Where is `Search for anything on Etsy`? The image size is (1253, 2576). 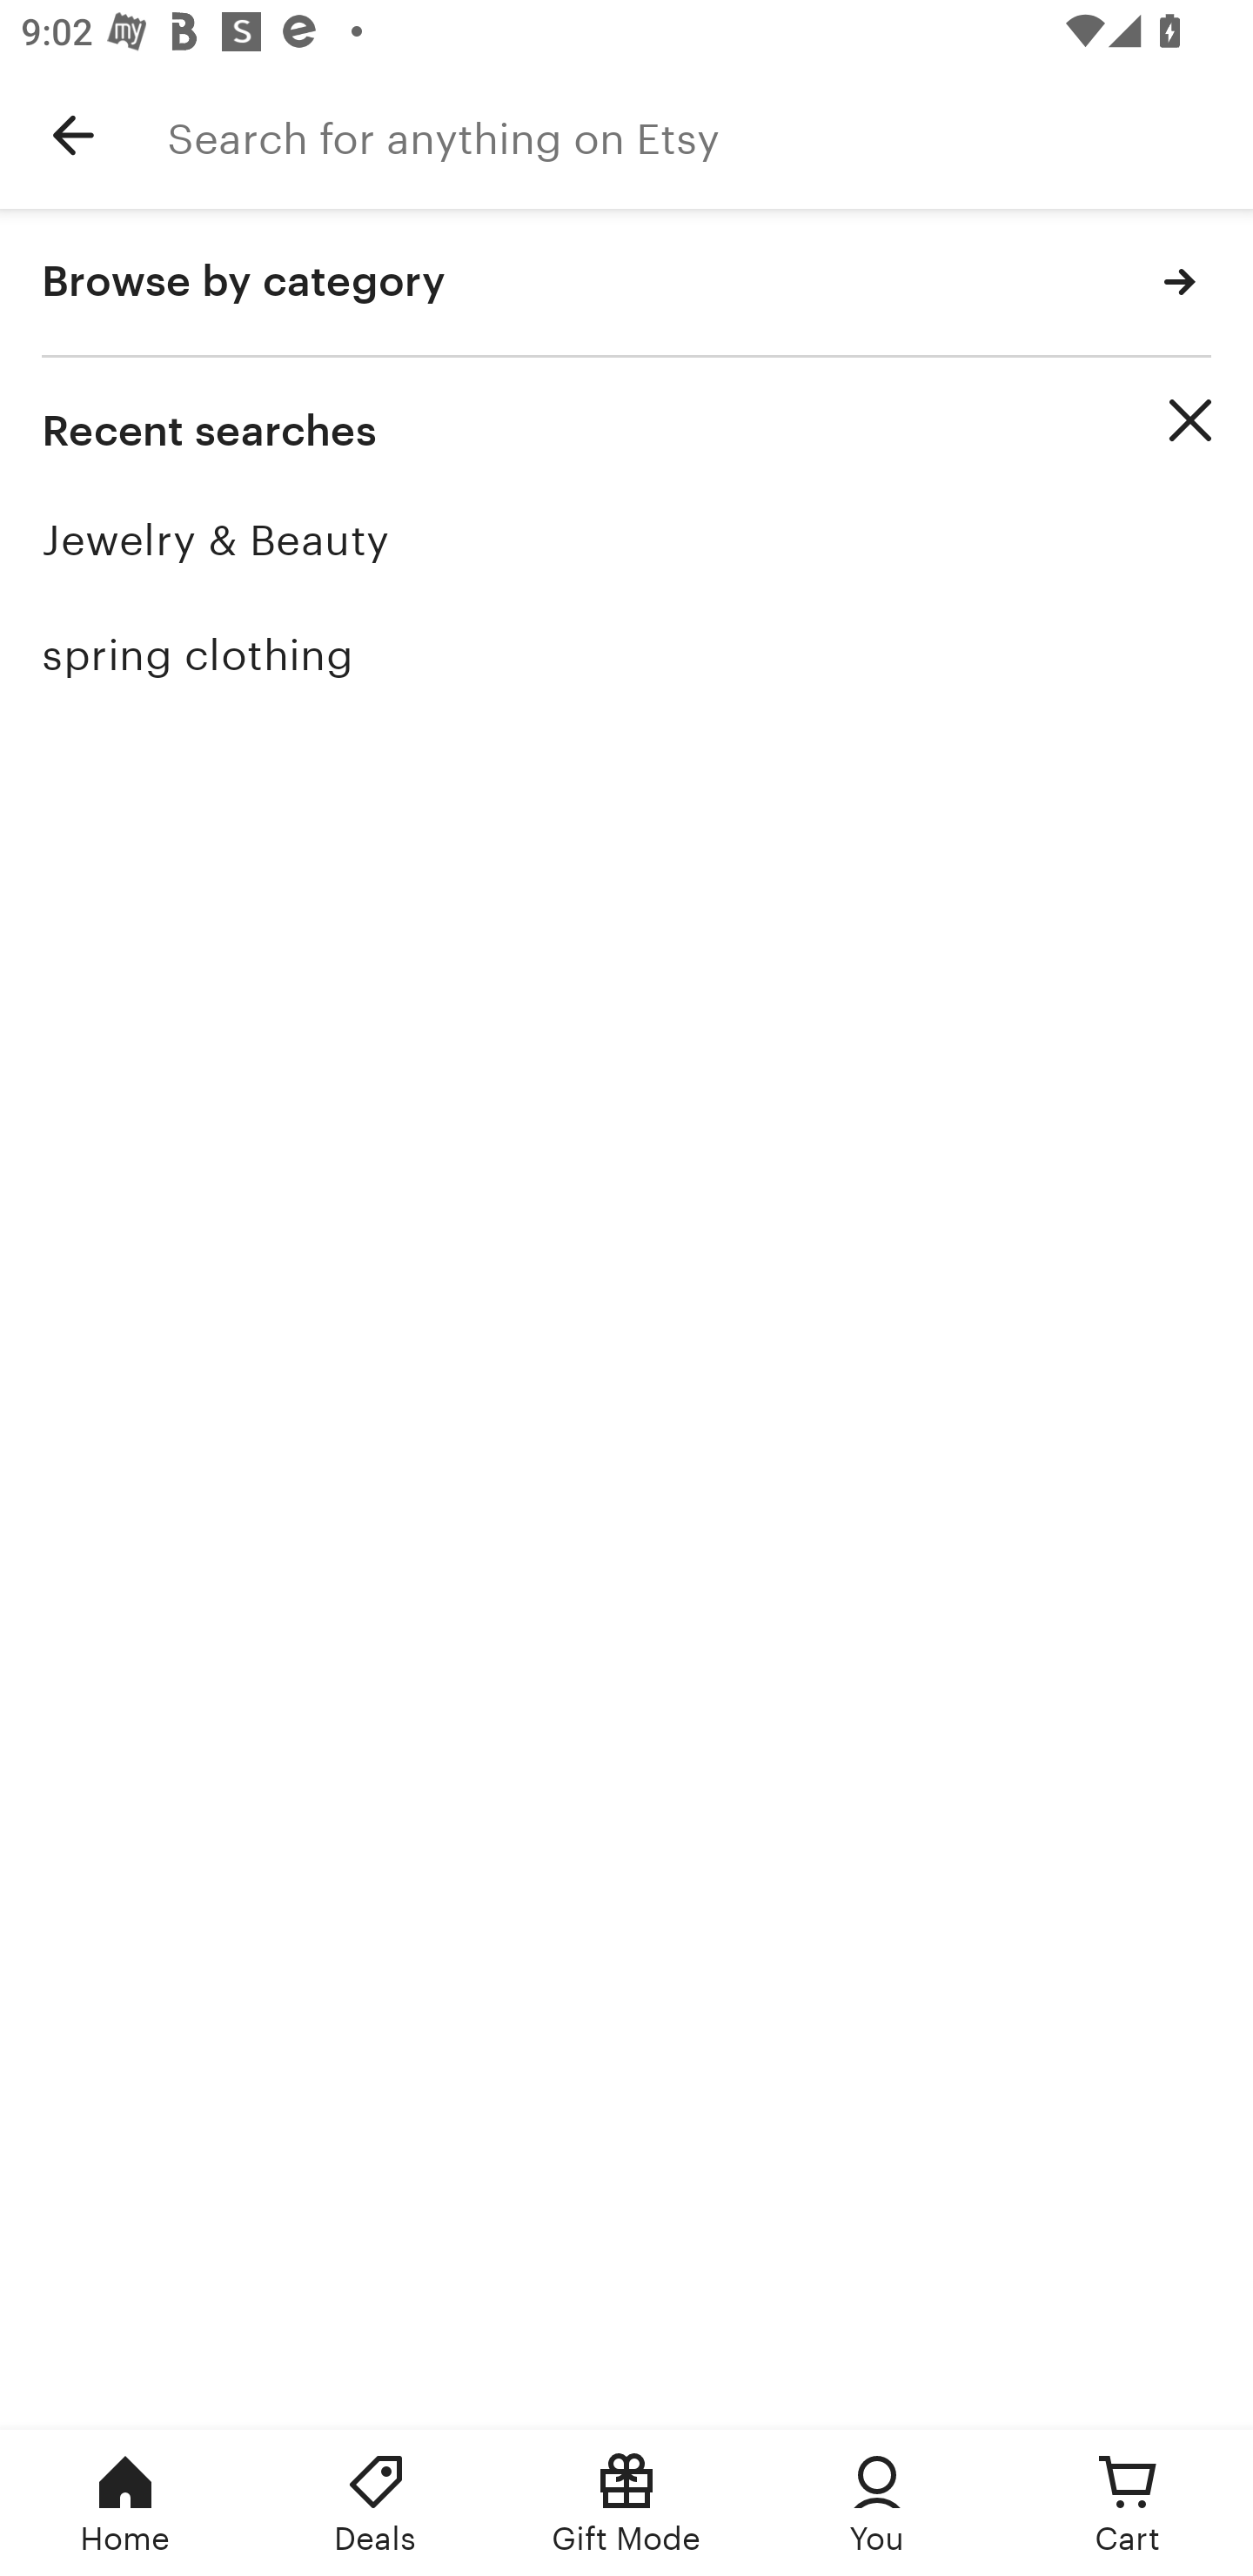
Search for anything on Etsy is located at coordinates (710, 135).